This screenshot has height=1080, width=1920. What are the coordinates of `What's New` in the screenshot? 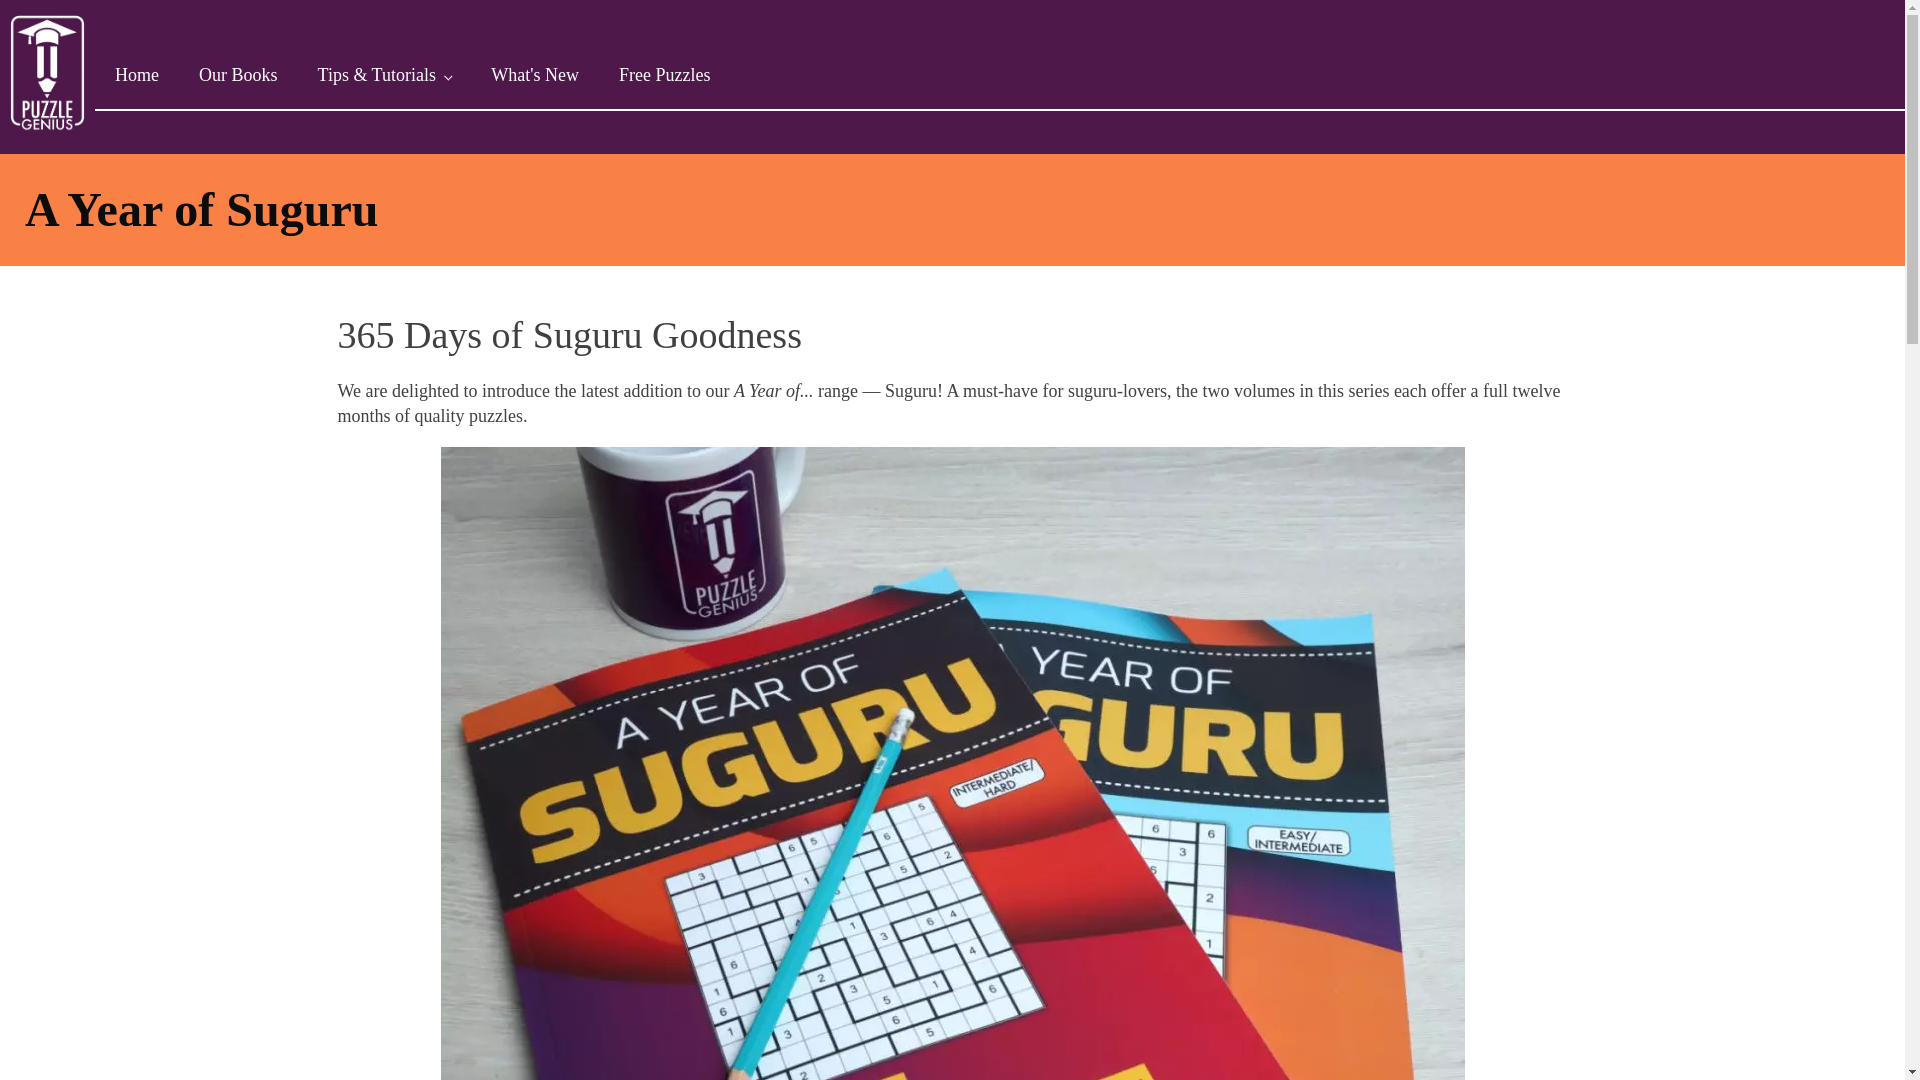 It's located at (534, 76).